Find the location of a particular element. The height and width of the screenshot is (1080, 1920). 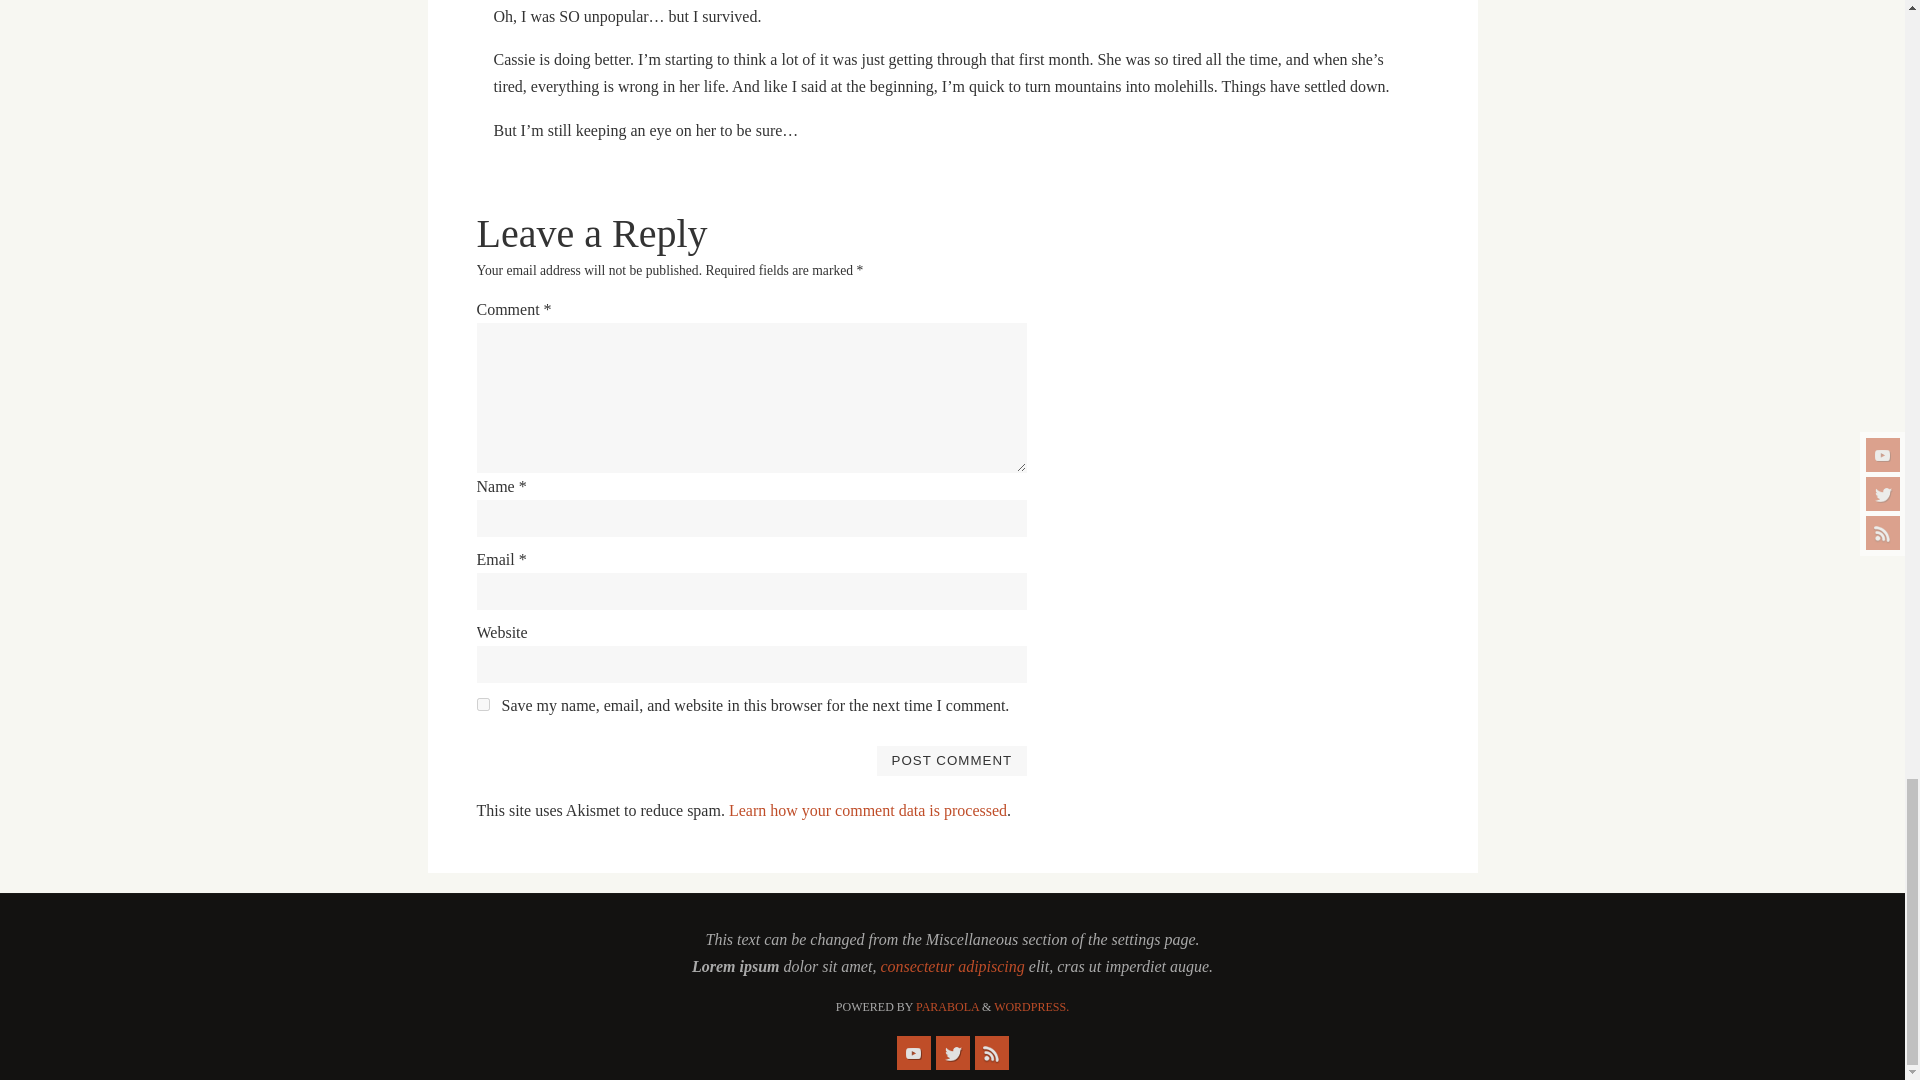

Twitter is located at coordinates (952, 1052).